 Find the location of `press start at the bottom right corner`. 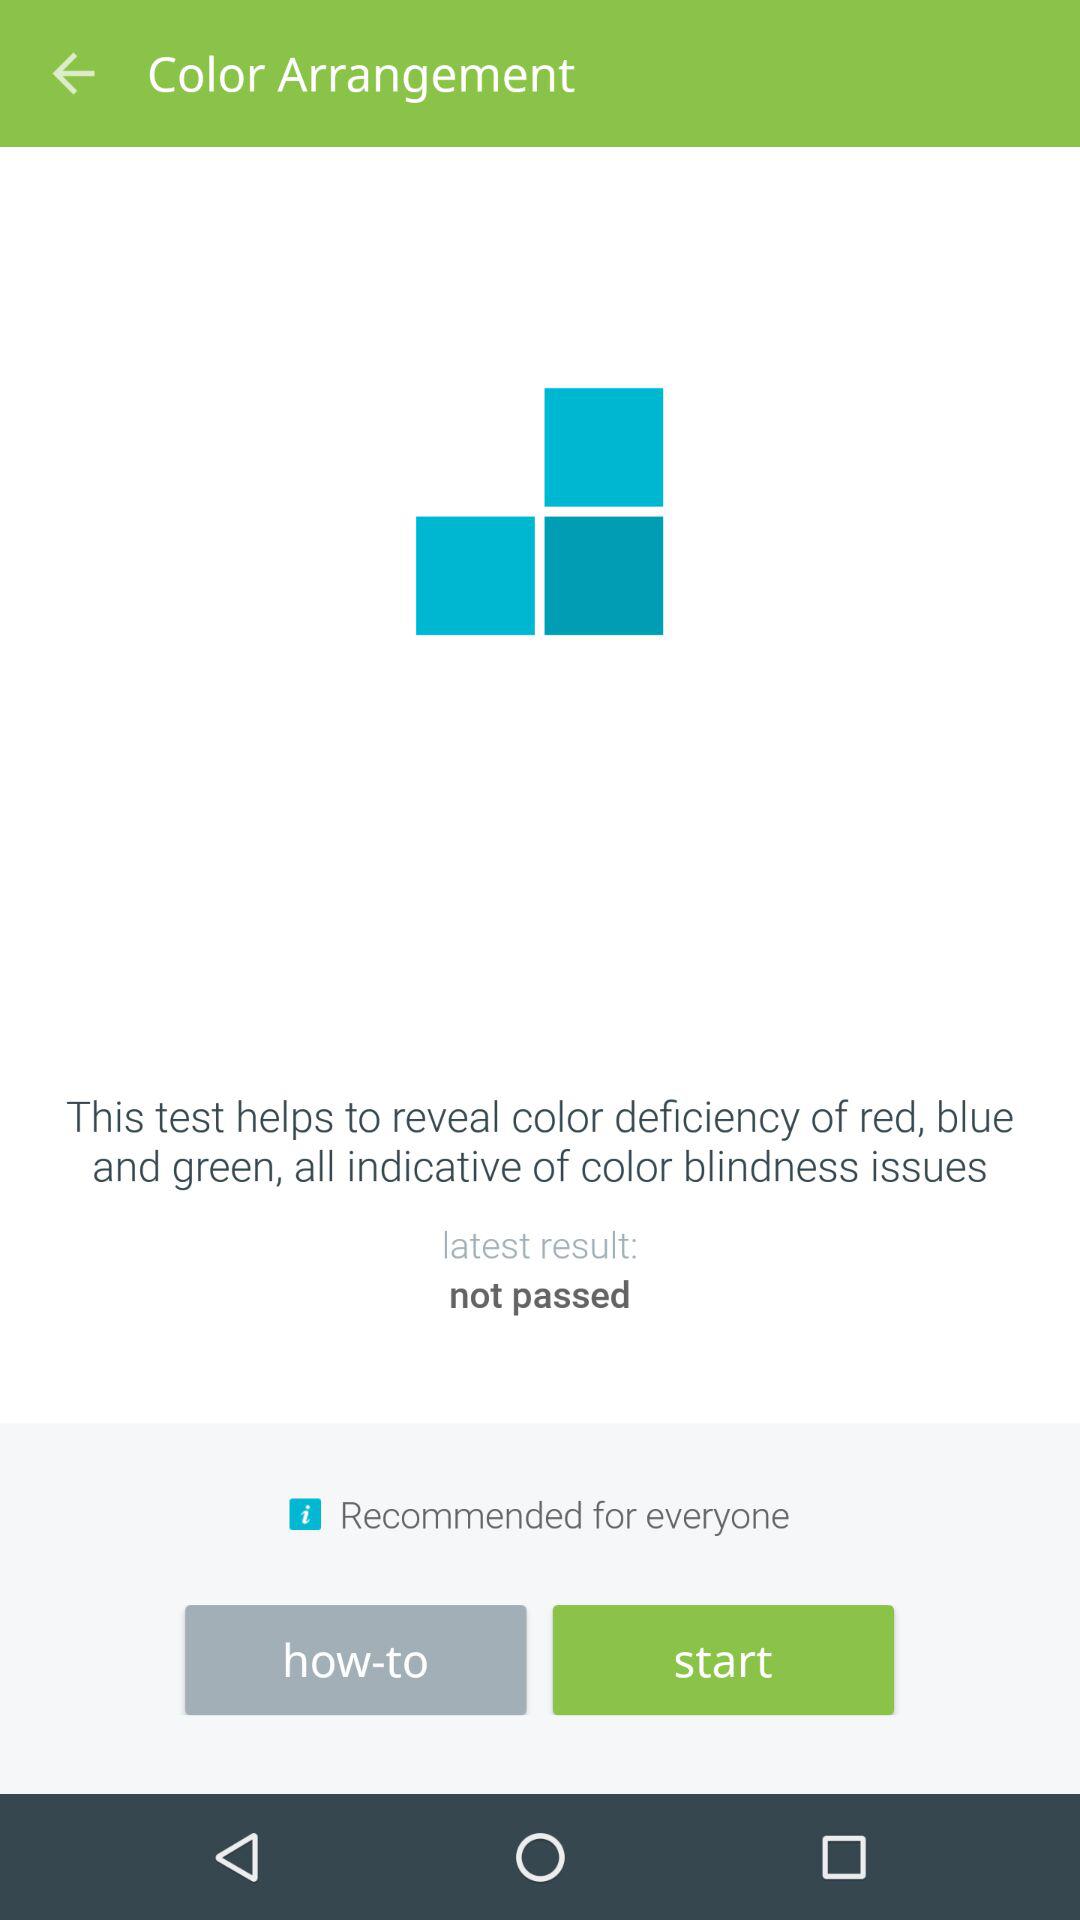

press start at the bottom right corner is located at coordinates (723, 1660).